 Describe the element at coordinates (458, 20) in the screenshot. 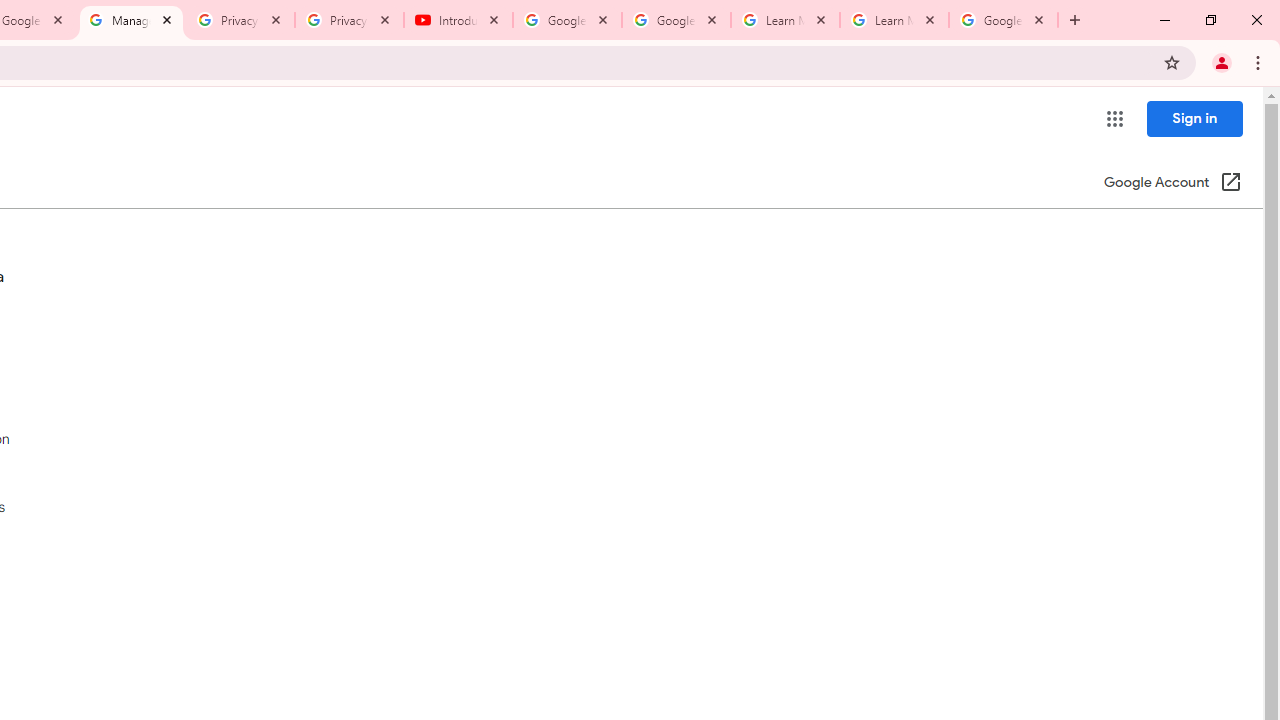

I see `Introduction | Google Privacy Policy - YouTube` at that location.